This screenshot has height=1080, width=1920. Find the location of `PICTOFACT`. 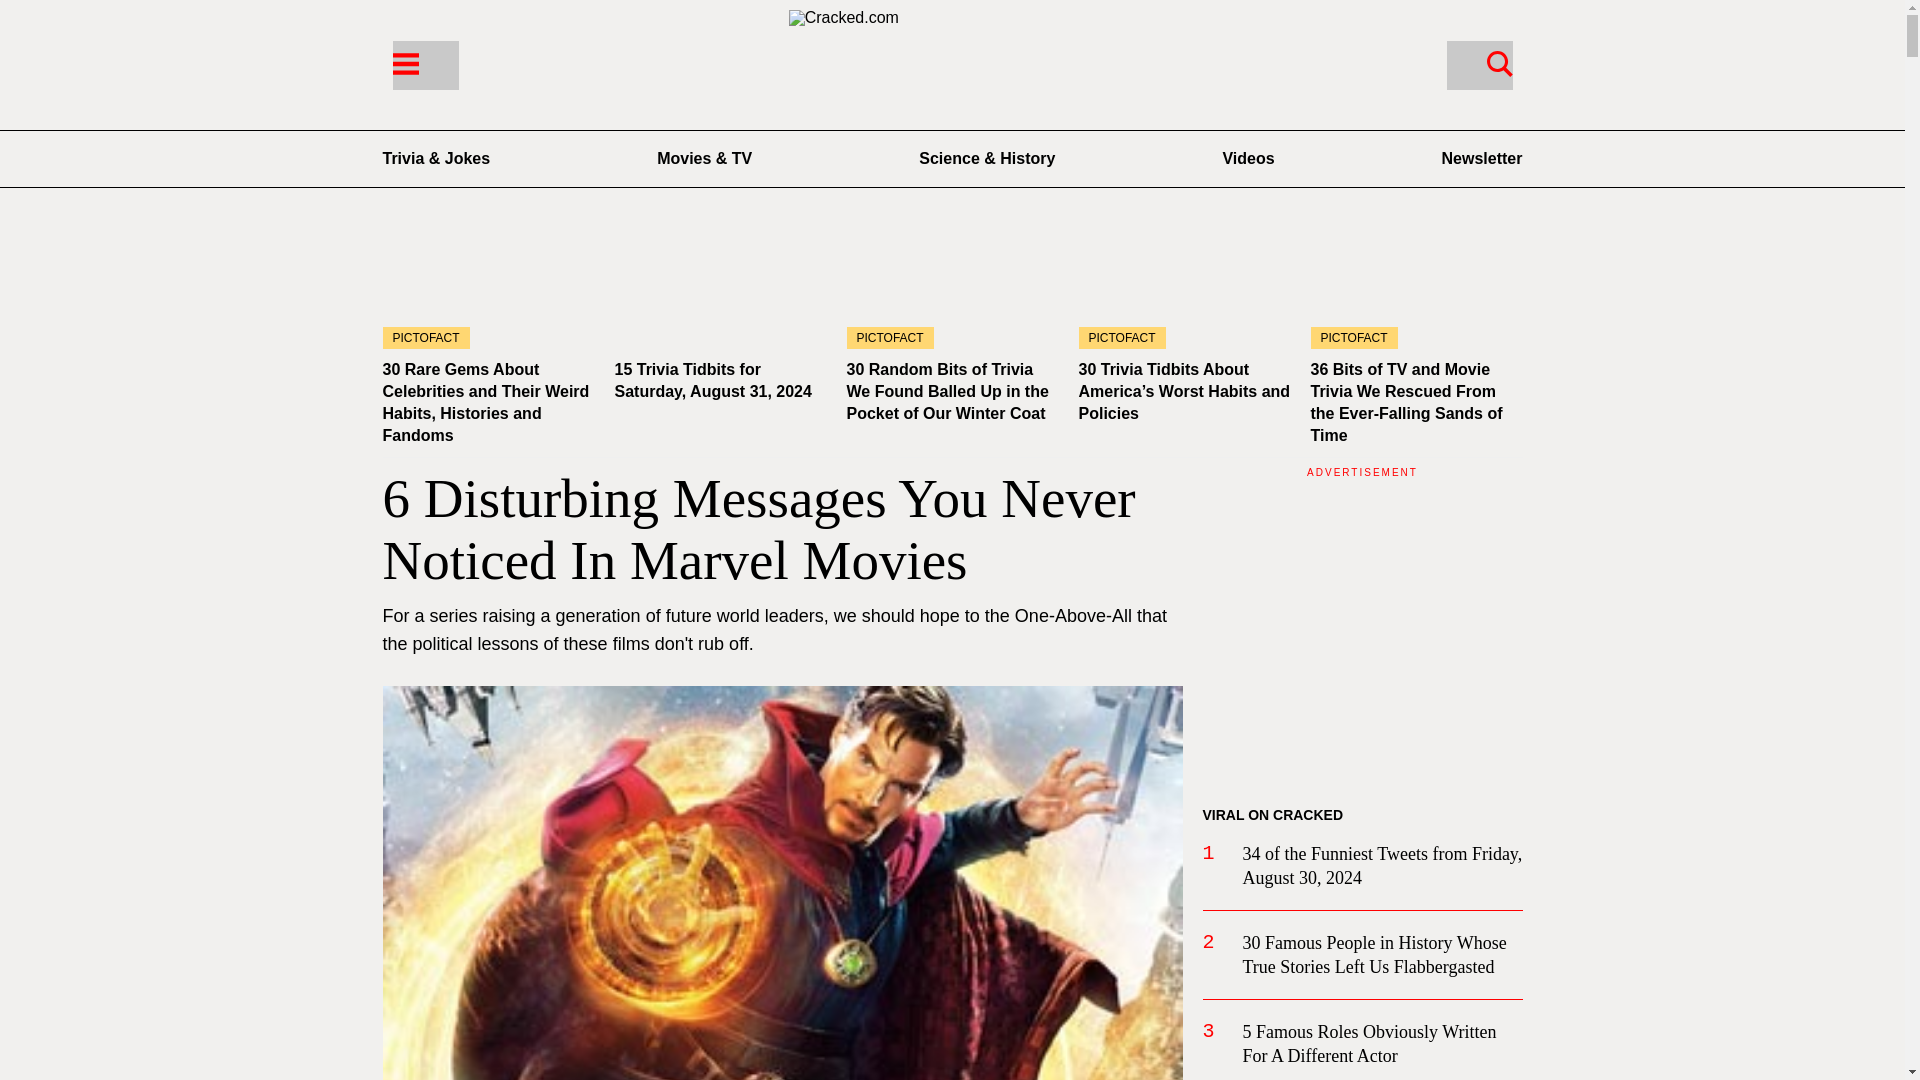

PICTOFACT is located at coordinates (952, 289).